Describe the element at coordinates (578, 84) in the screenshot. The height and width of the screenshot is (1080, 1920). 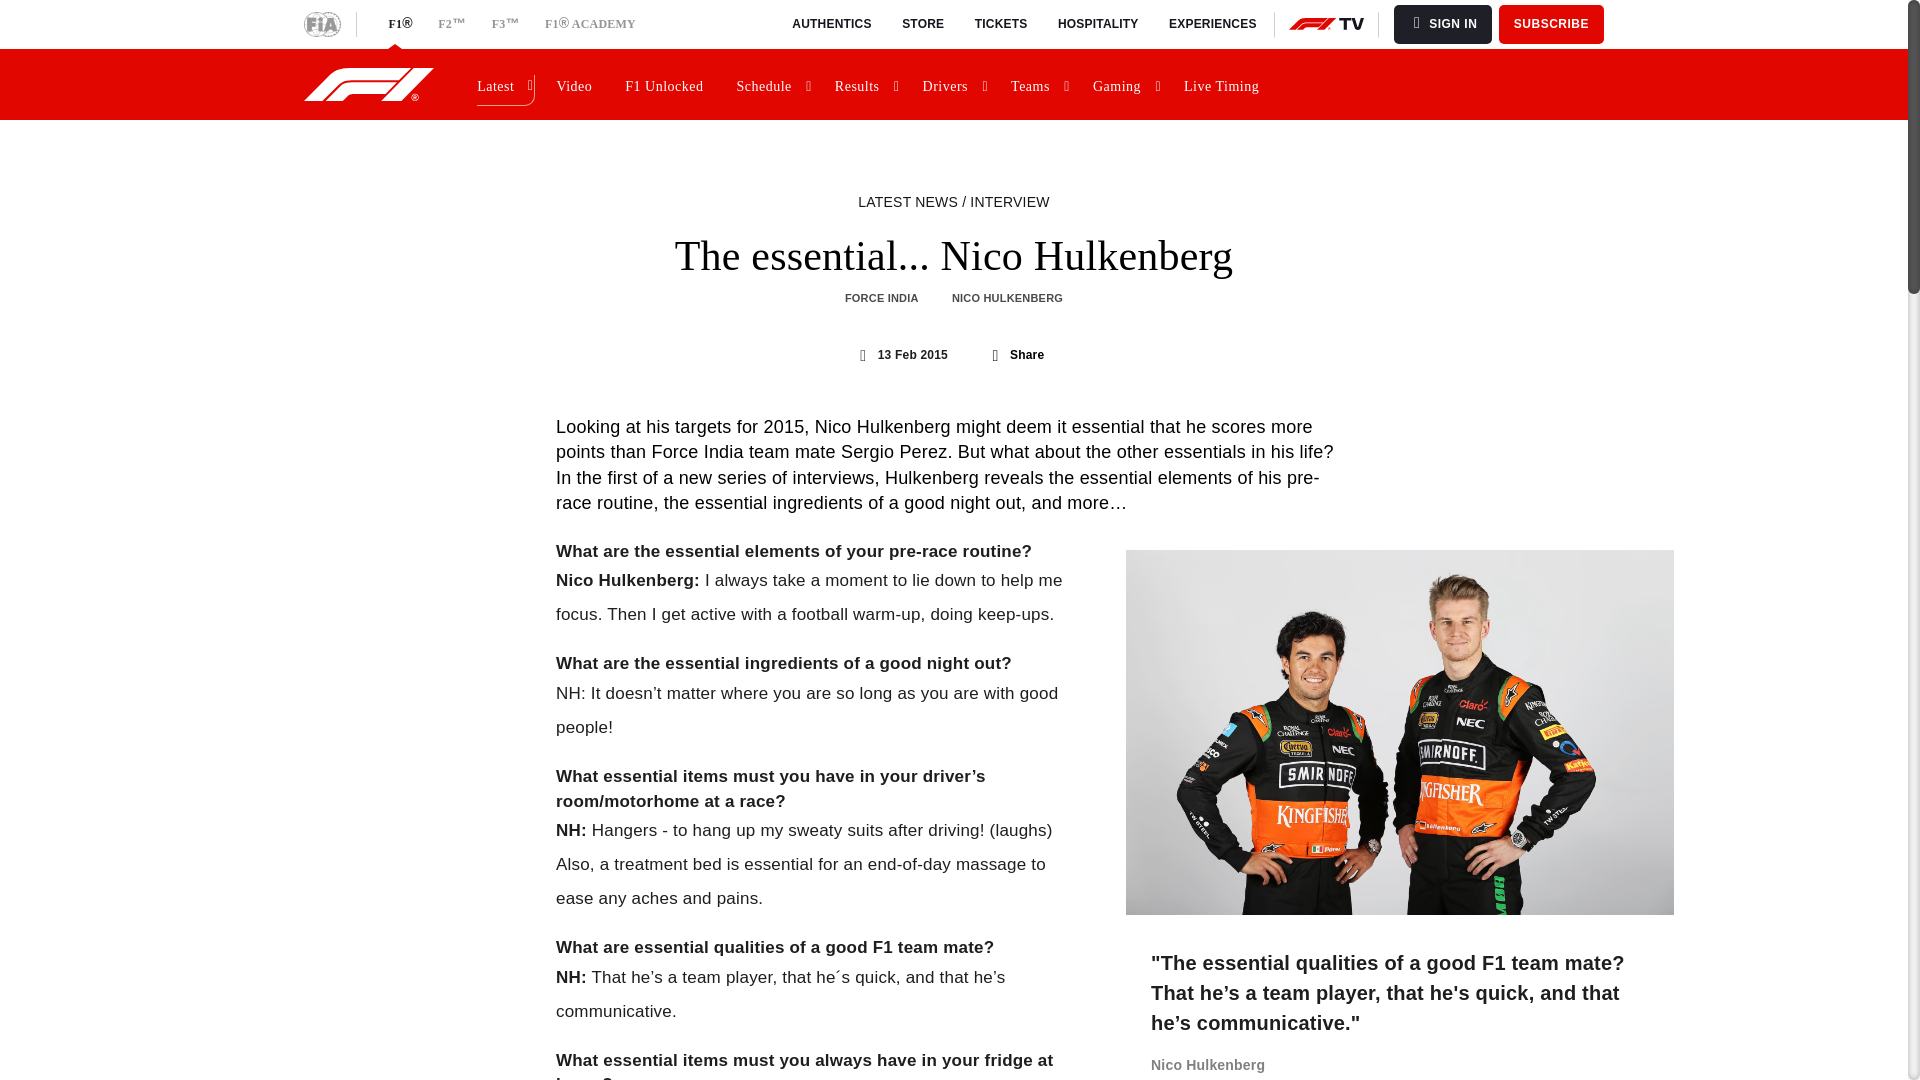
I see `Video` at that location.